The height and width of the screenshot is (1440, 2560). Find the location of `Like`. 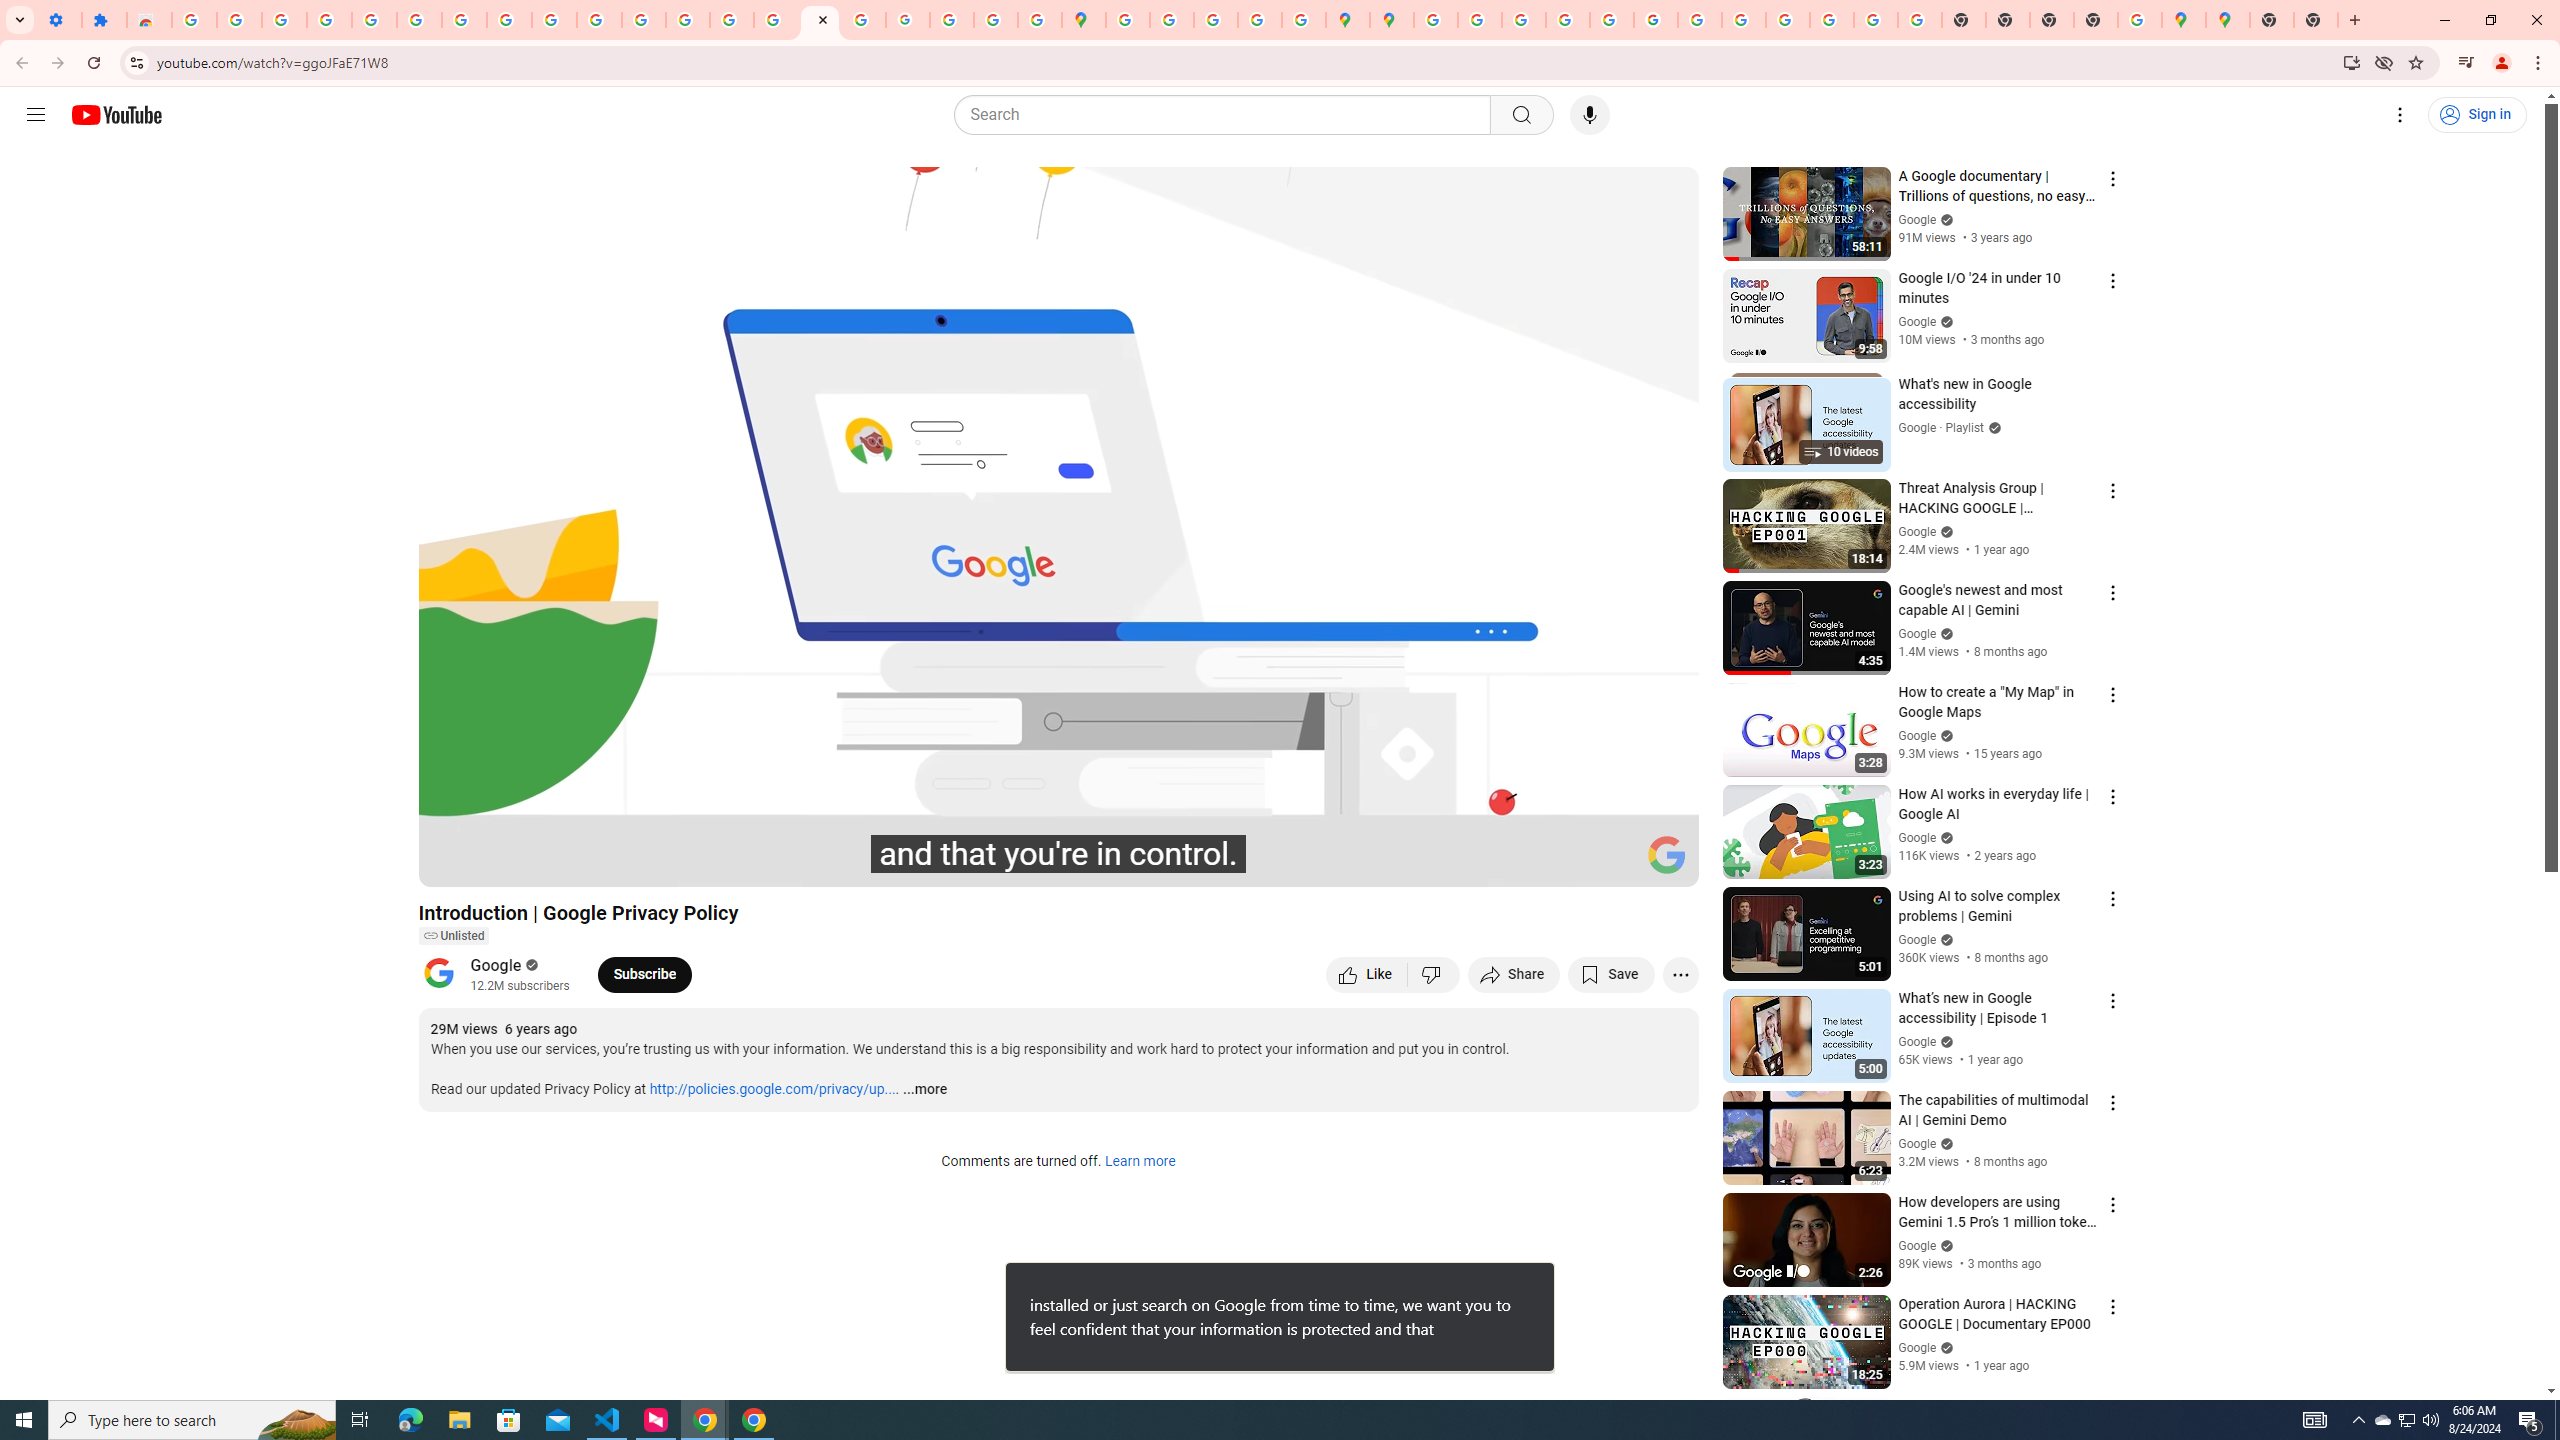

Like is located at coordinates (1367, 974).